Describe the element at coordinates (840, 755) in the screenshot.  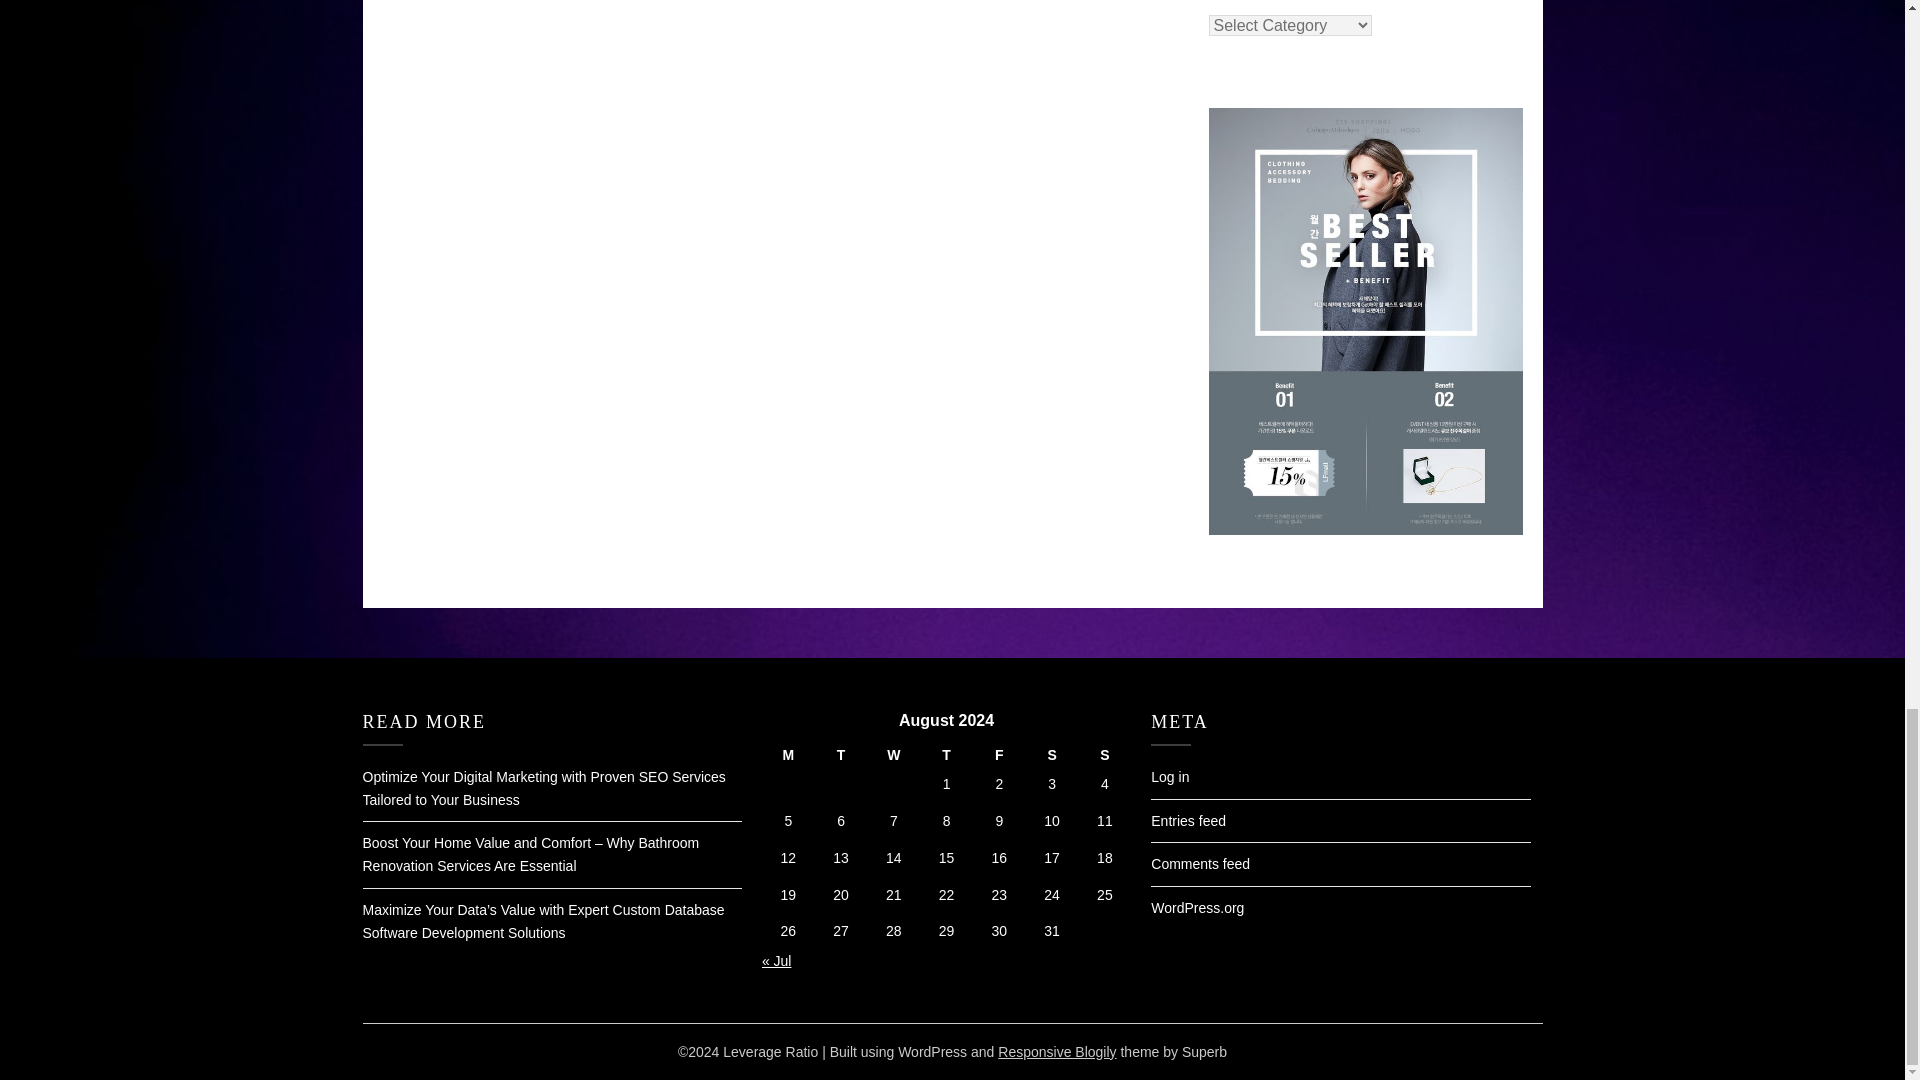
I see `Tuesday` at that location.